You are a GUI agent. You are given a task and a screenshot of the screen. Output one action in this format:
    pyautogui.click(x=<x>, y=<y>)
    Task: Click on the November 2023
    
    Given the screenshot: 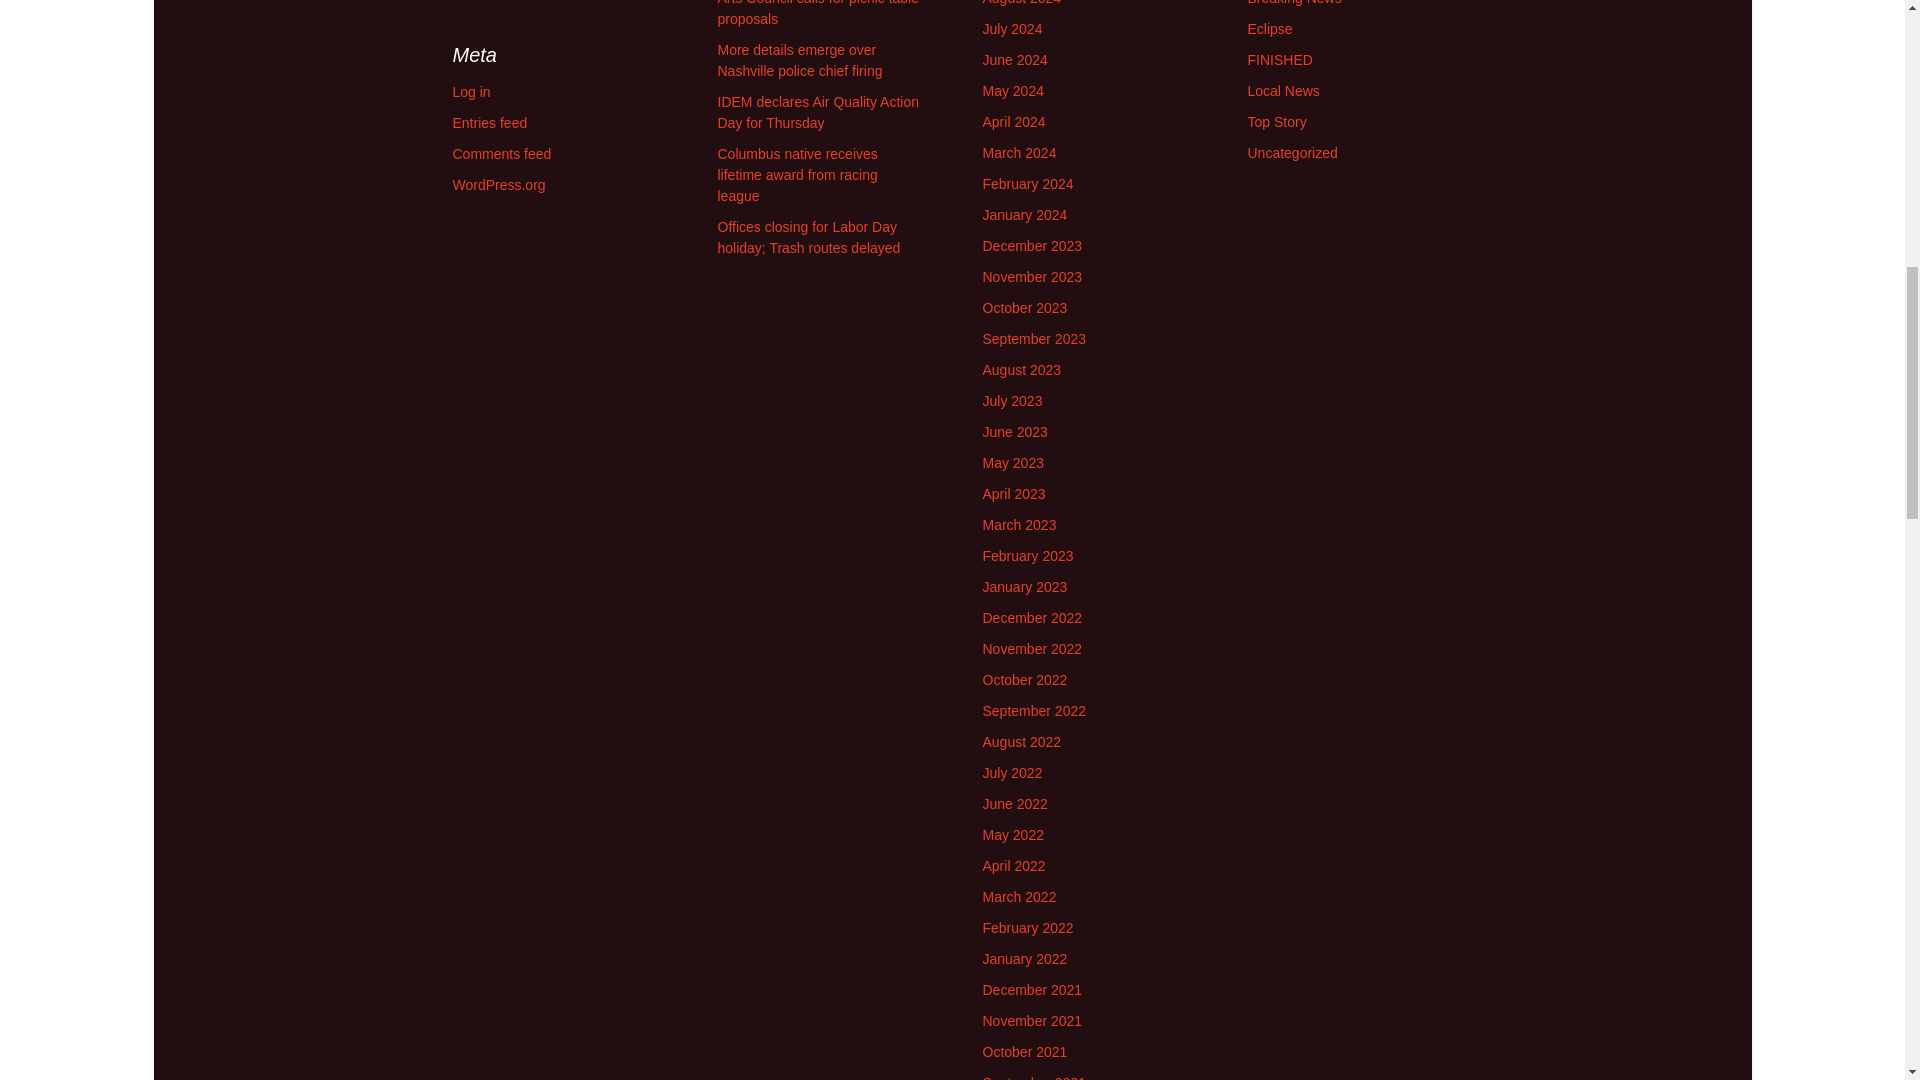 What is the action you would take?
    pyautogui.click(x=1032, y=276)
    